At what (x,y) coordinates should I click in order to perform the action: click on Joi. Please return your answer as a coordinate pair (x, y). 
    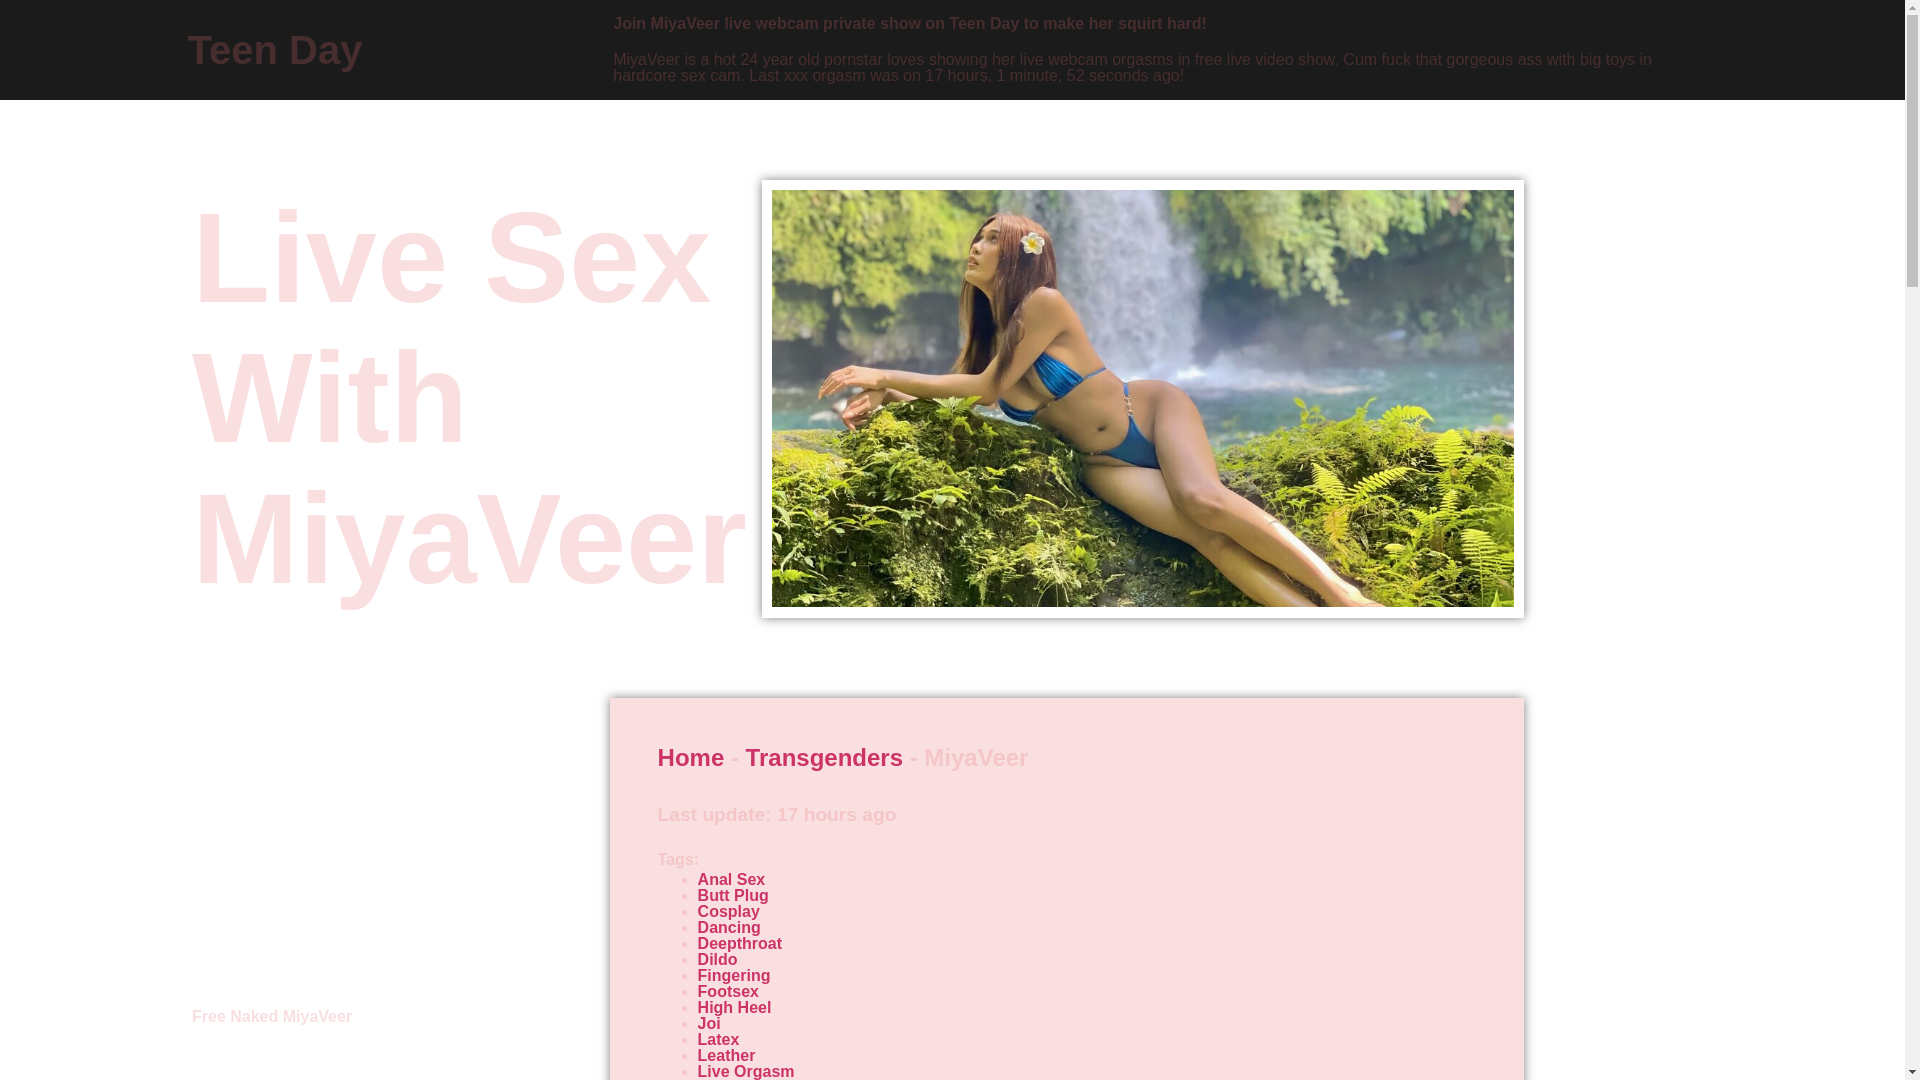
    Looking at the image, I should click on (710, 1024).